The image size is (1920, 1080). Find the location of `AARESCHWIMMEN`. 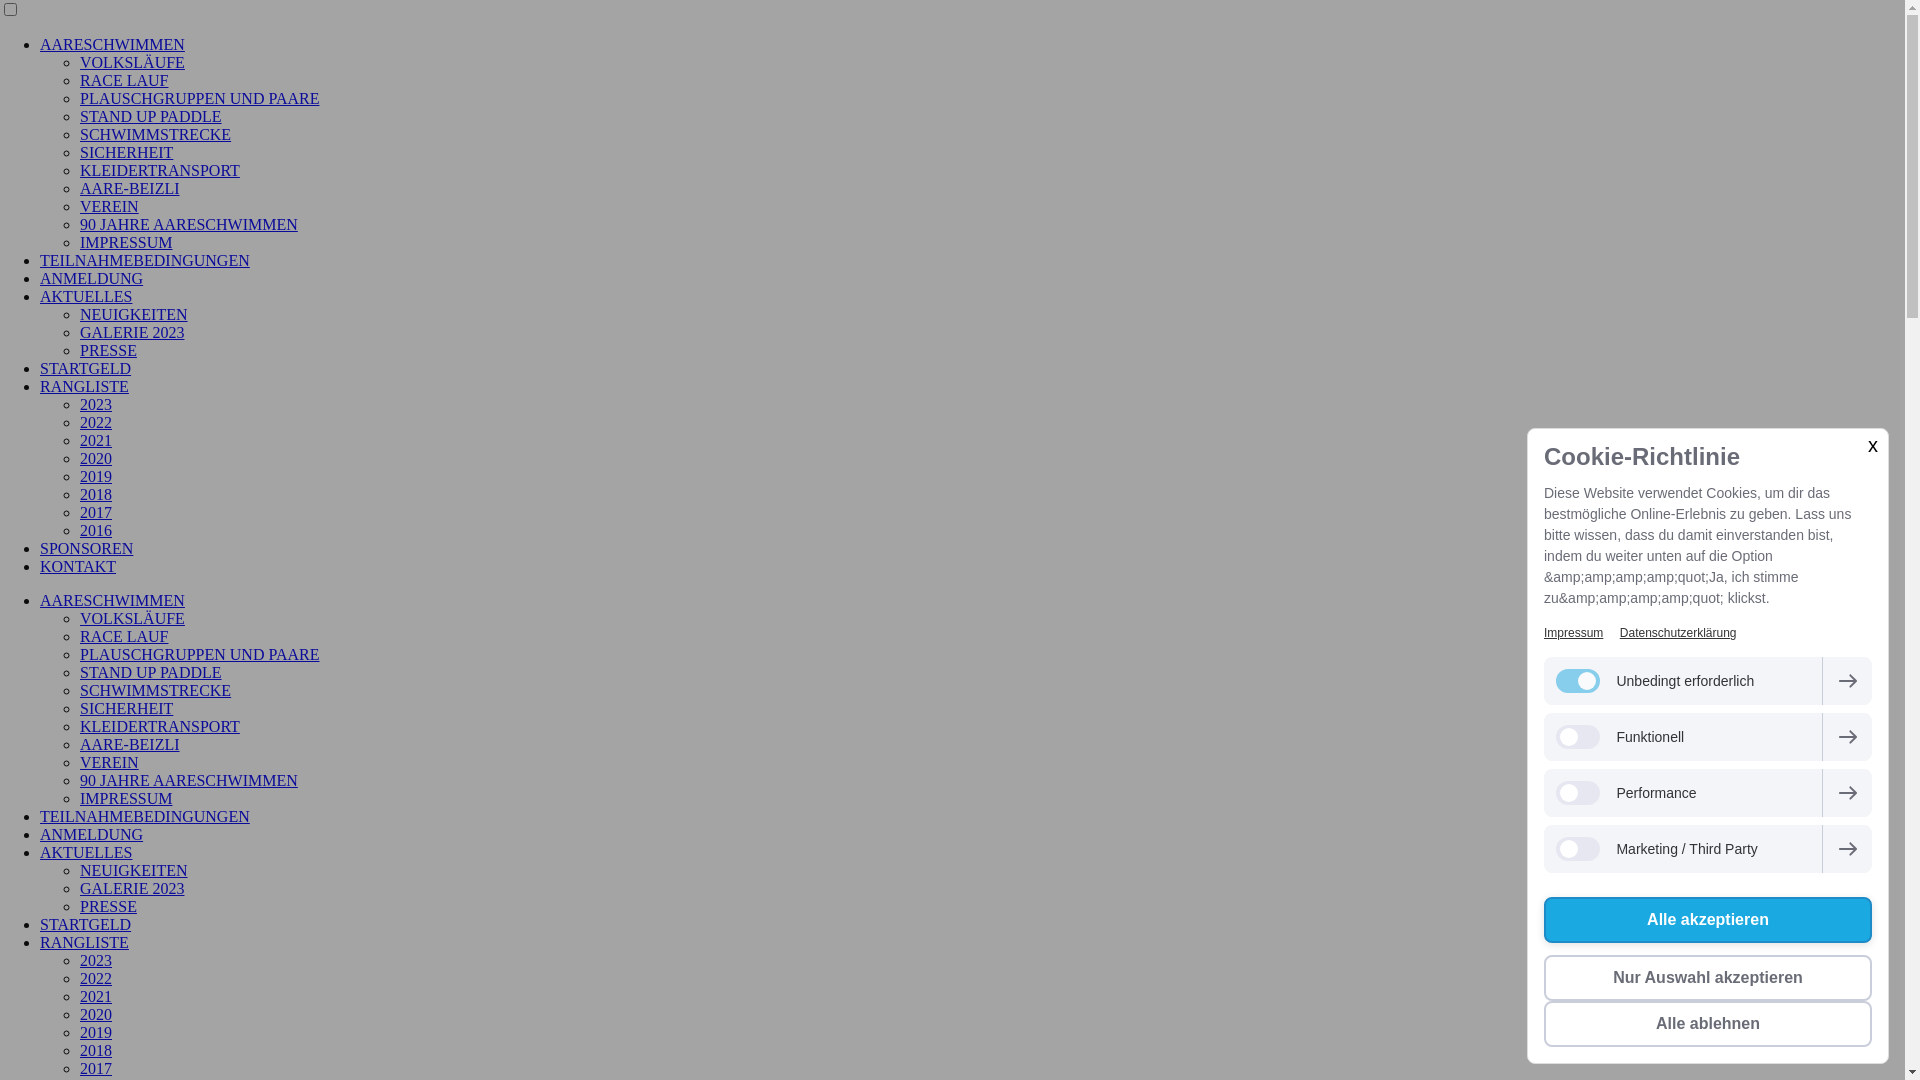

AARESCHWIMMEN is located at coordinates (112, 600).